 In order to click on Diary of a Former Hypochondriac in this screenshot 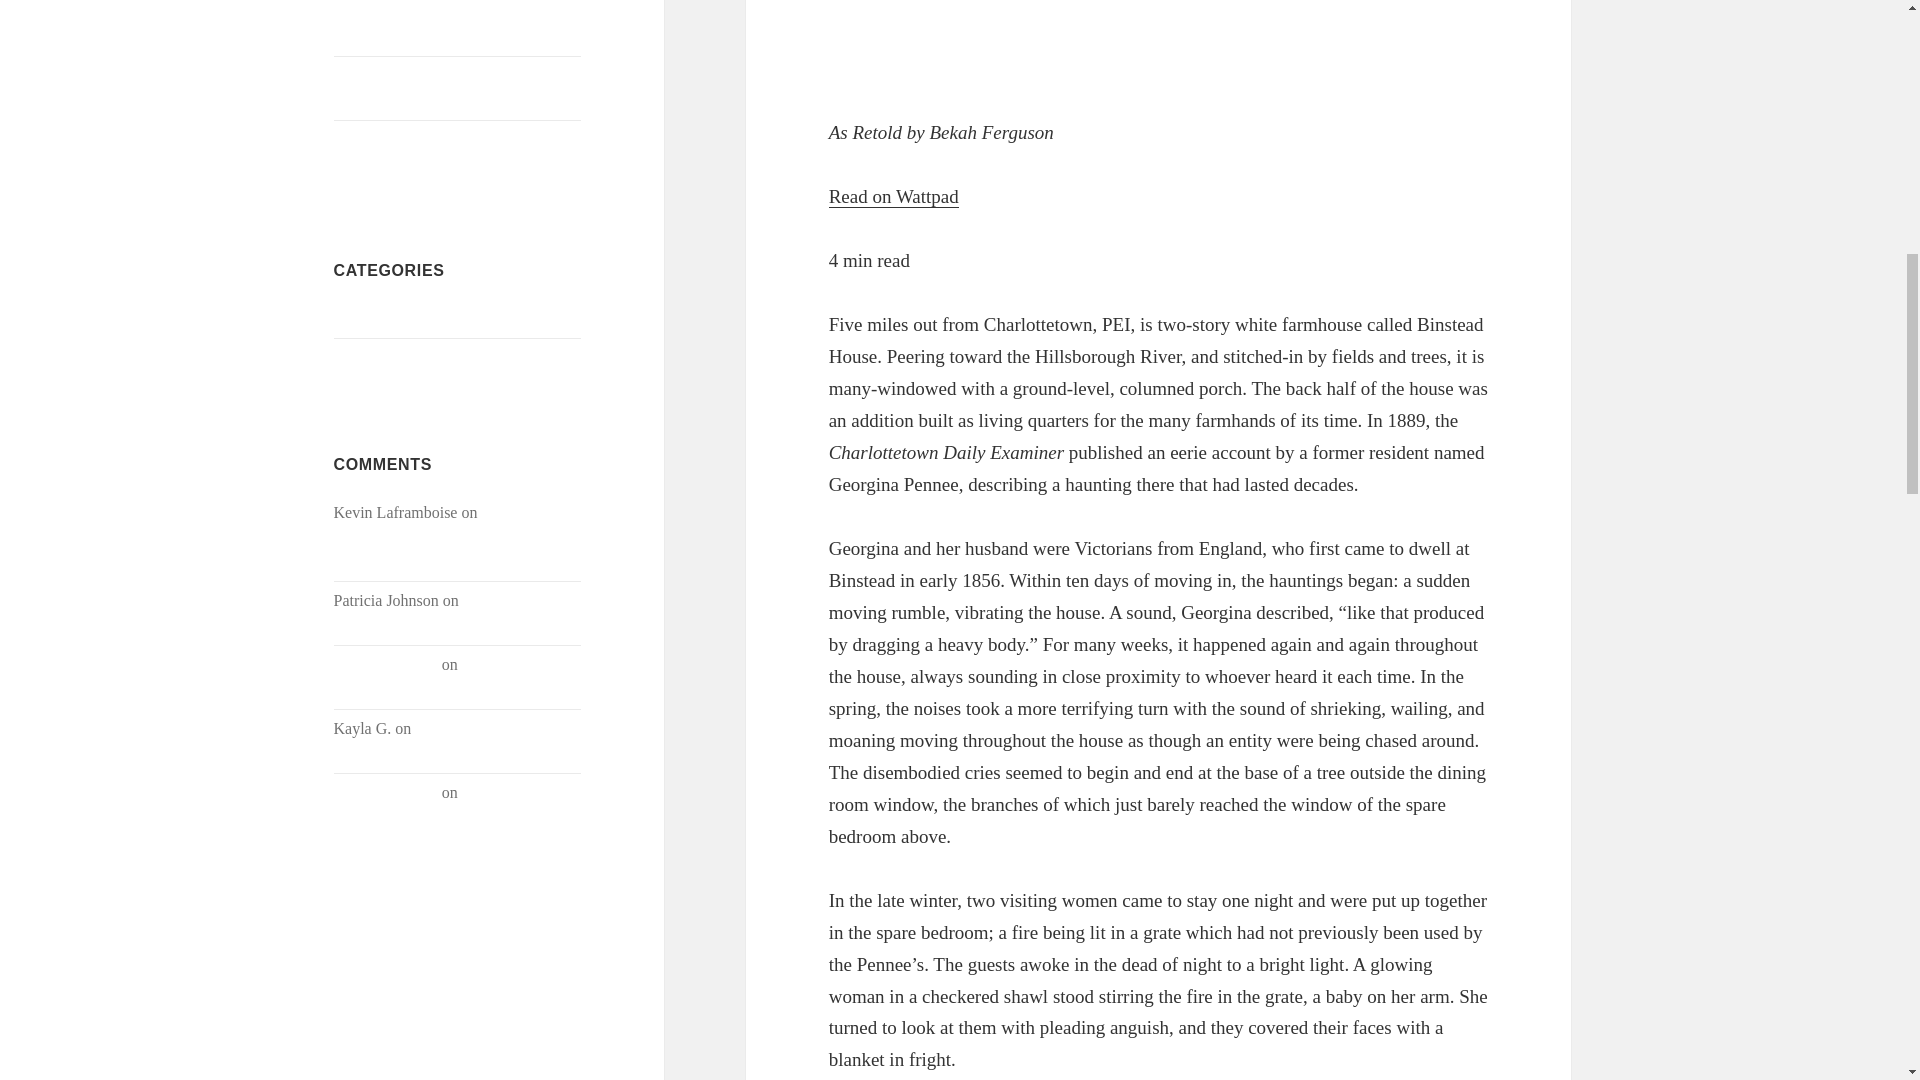, I will do `click(432, 740)`.